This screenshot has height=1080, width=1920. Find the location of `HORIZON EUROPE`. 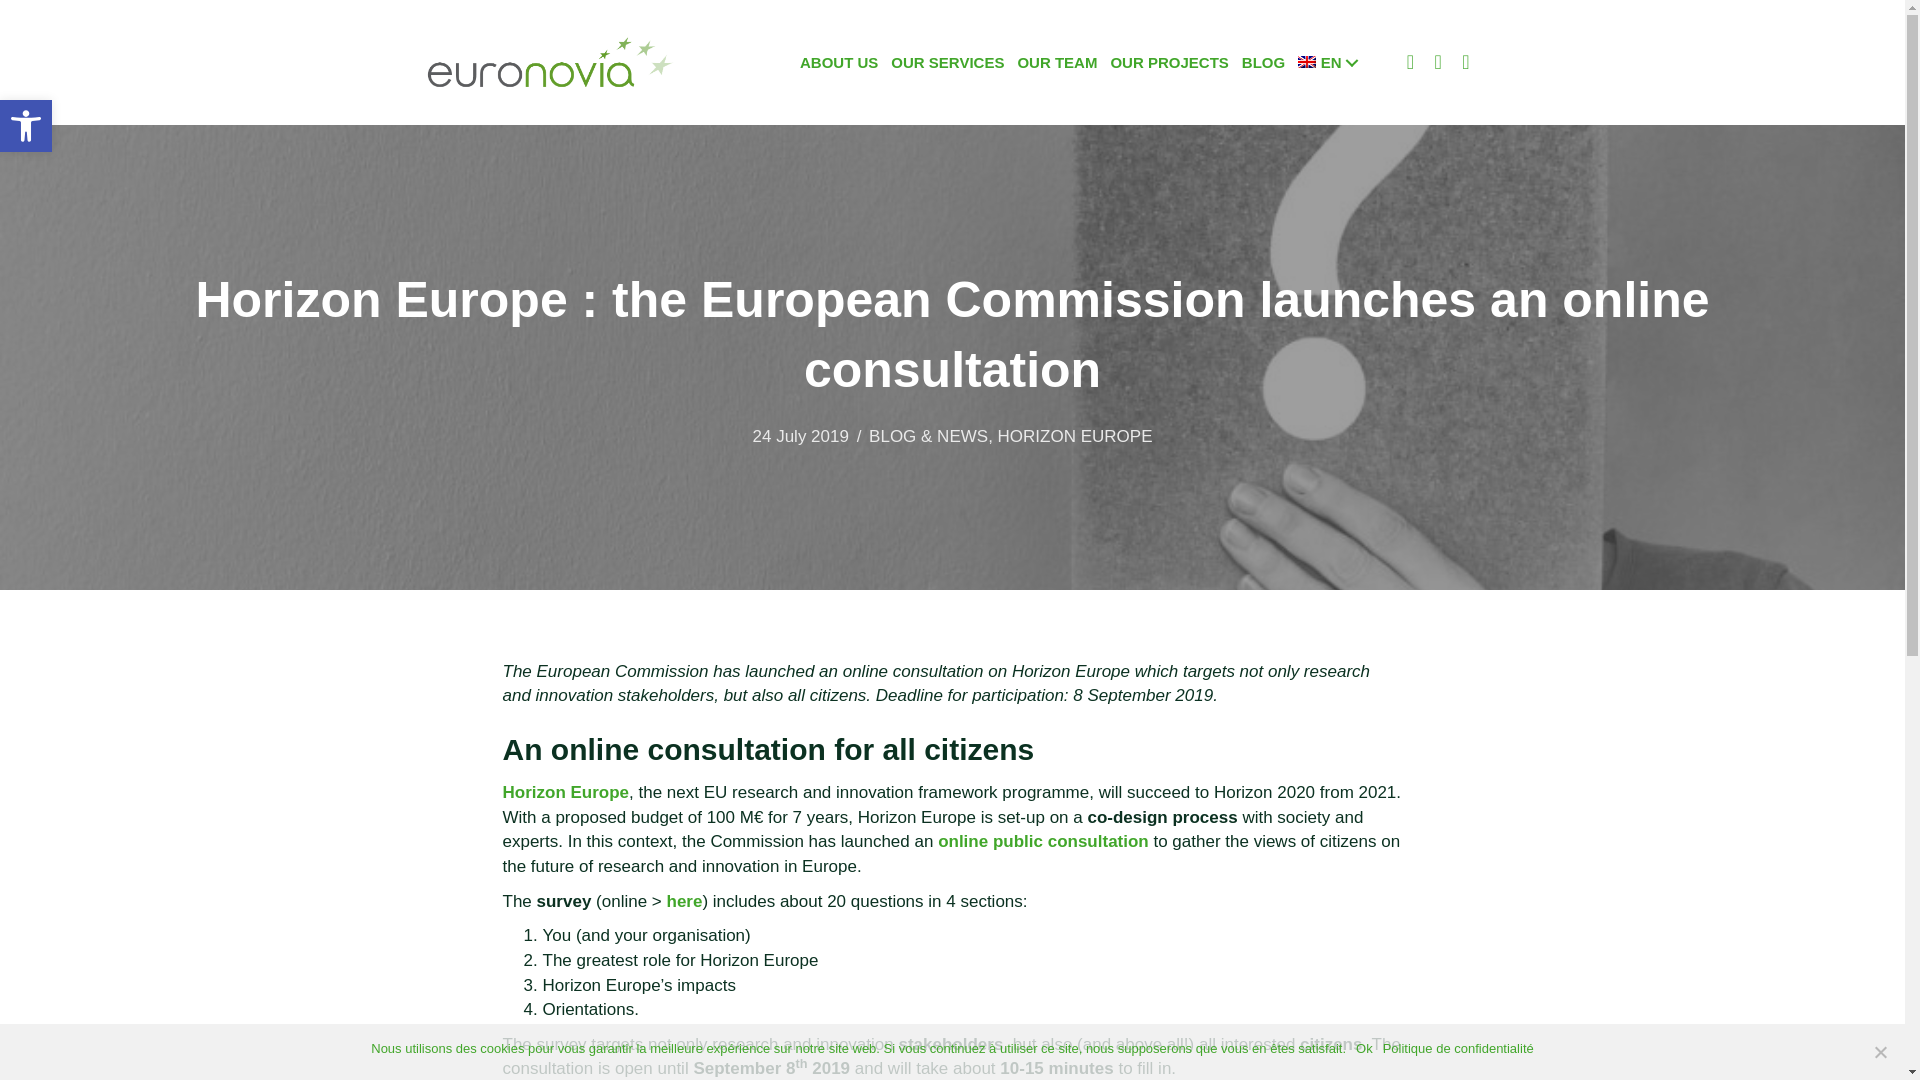

HORIZON EUROPE is located at coordinates (1076, 436).